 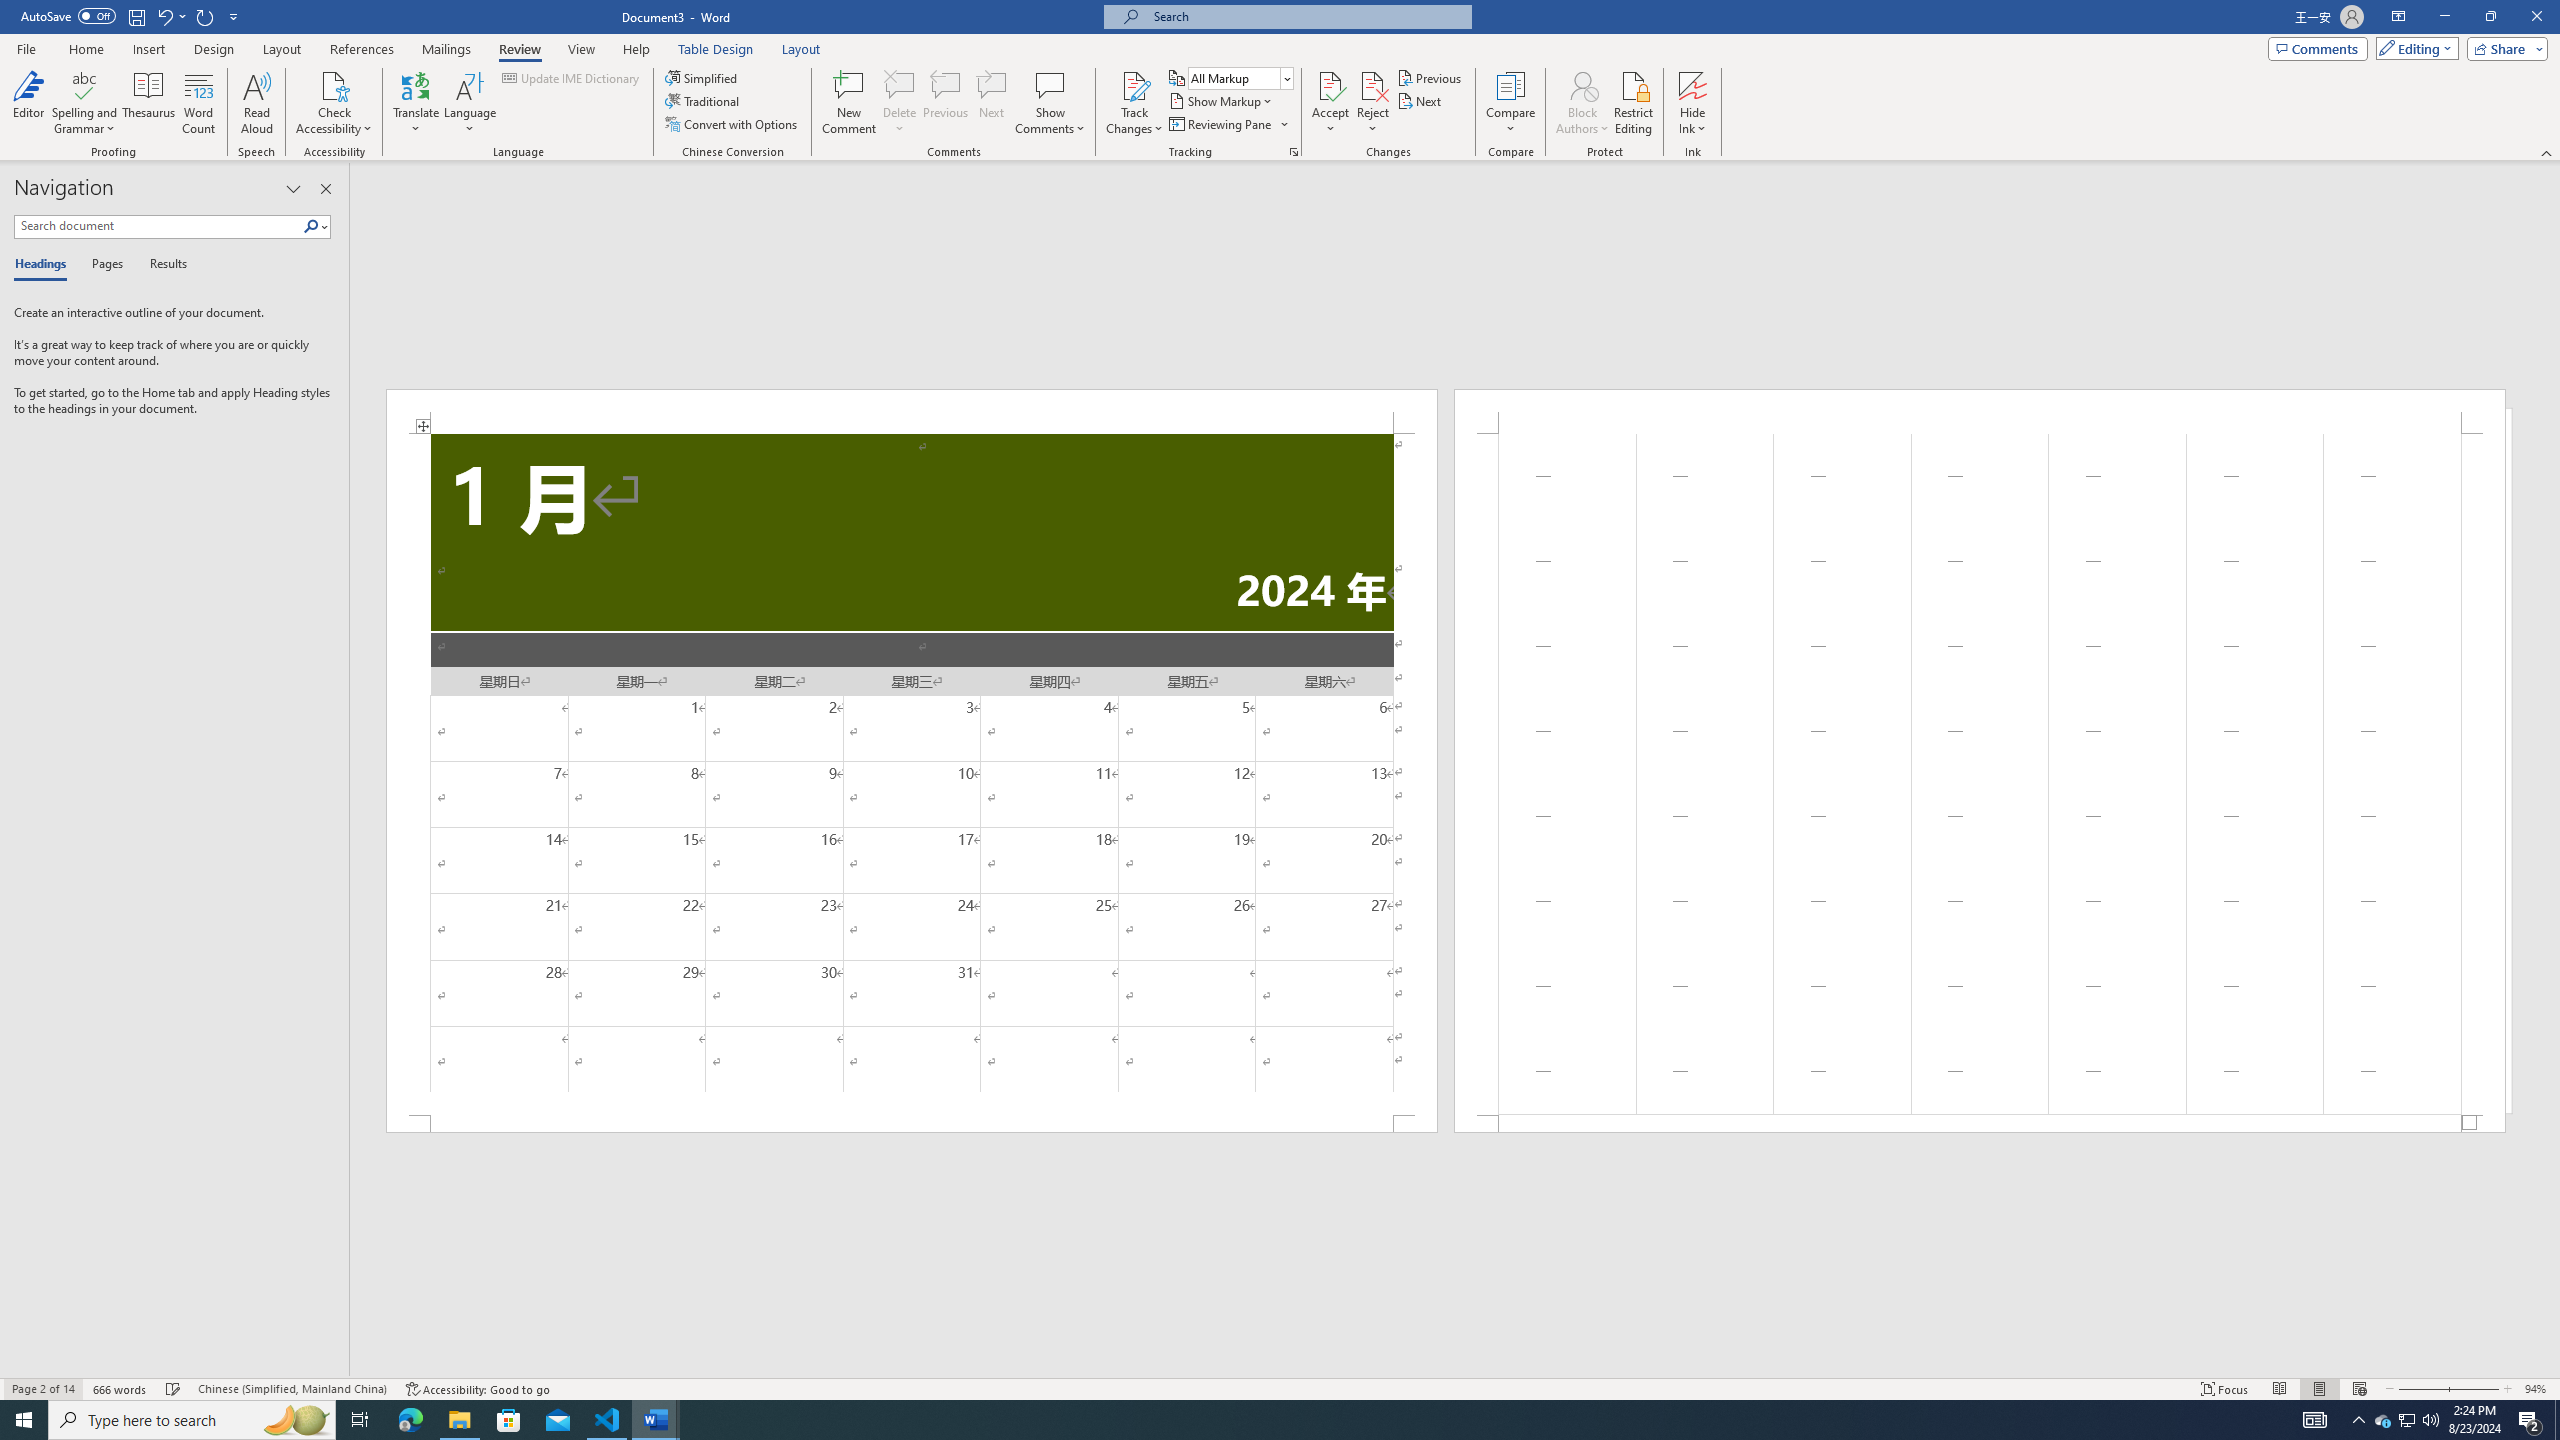 I want to click on Show Comments, so click(x=1050, y=103).